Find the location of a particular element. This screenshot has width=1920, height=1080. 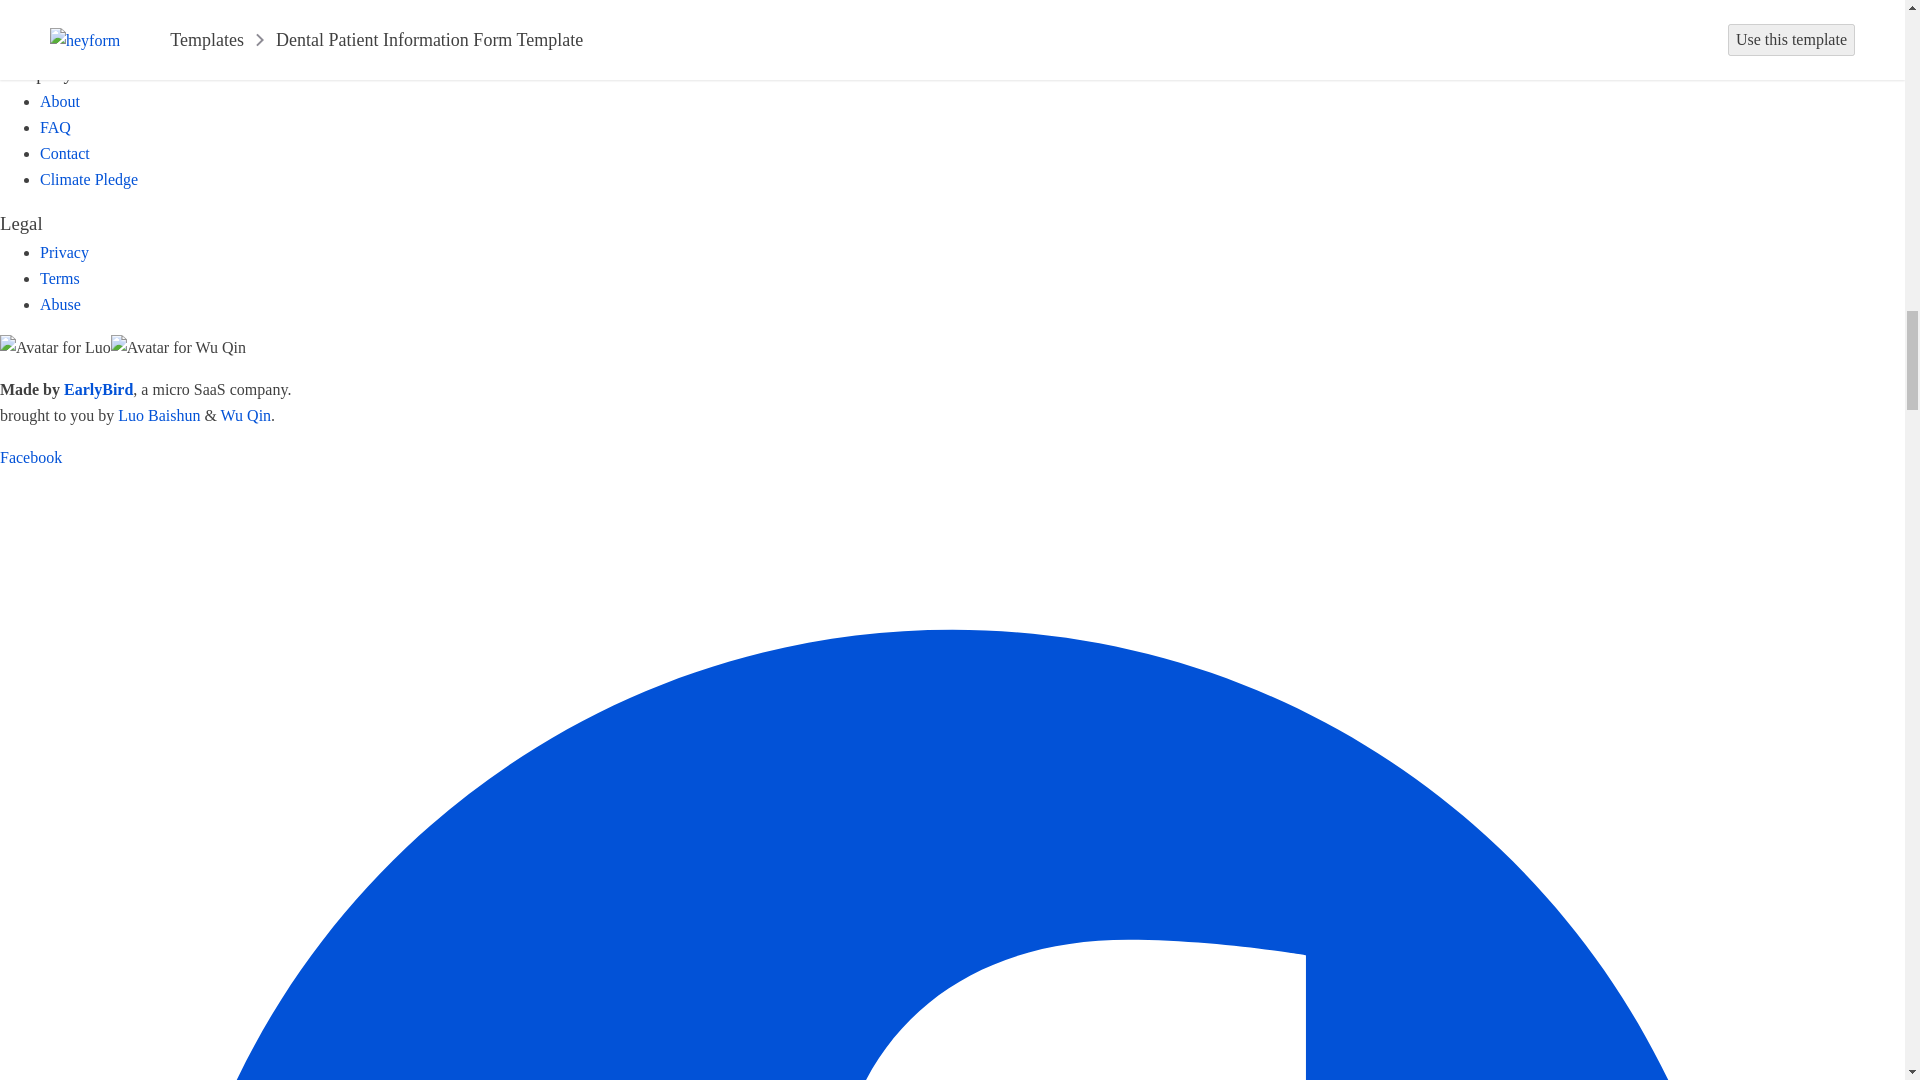

Changelog is located at coordinates (74, 28).